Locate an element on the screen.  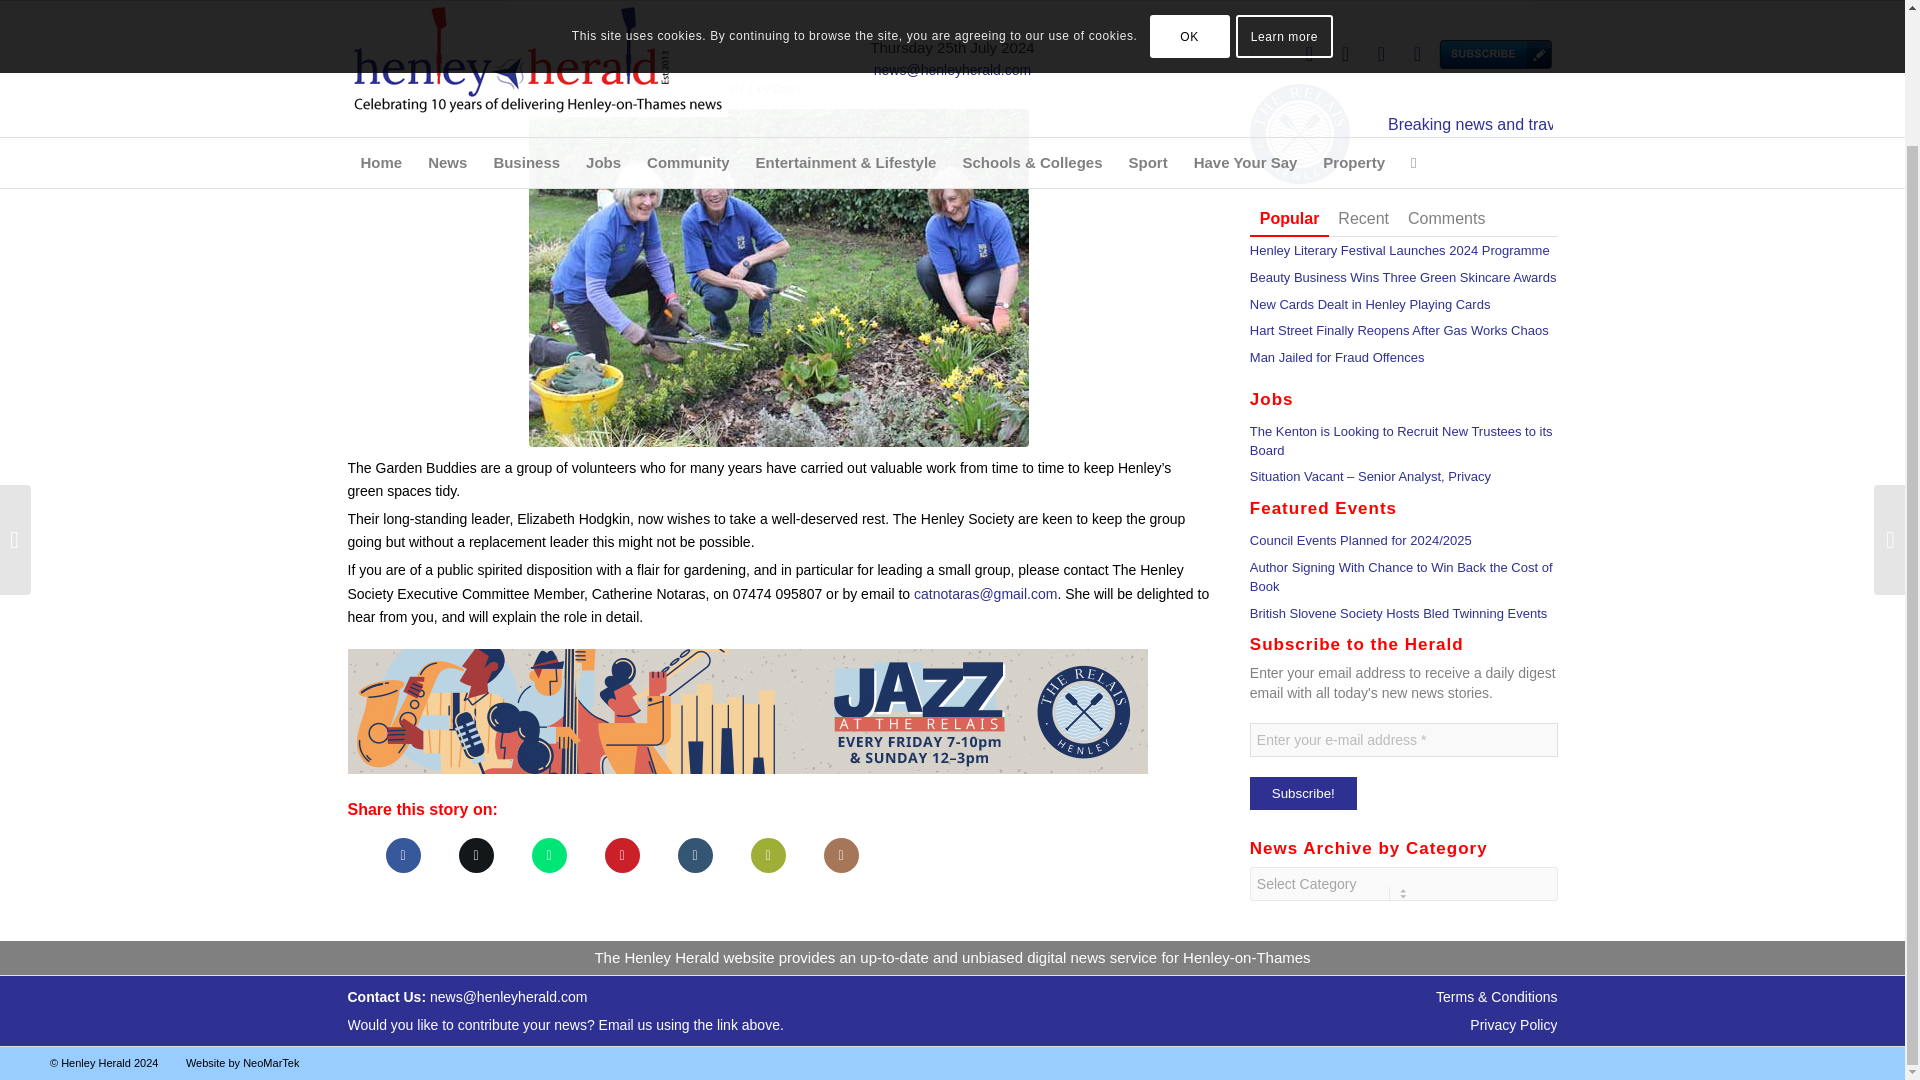
Posts by Editor is located at coordinates (788, 89).